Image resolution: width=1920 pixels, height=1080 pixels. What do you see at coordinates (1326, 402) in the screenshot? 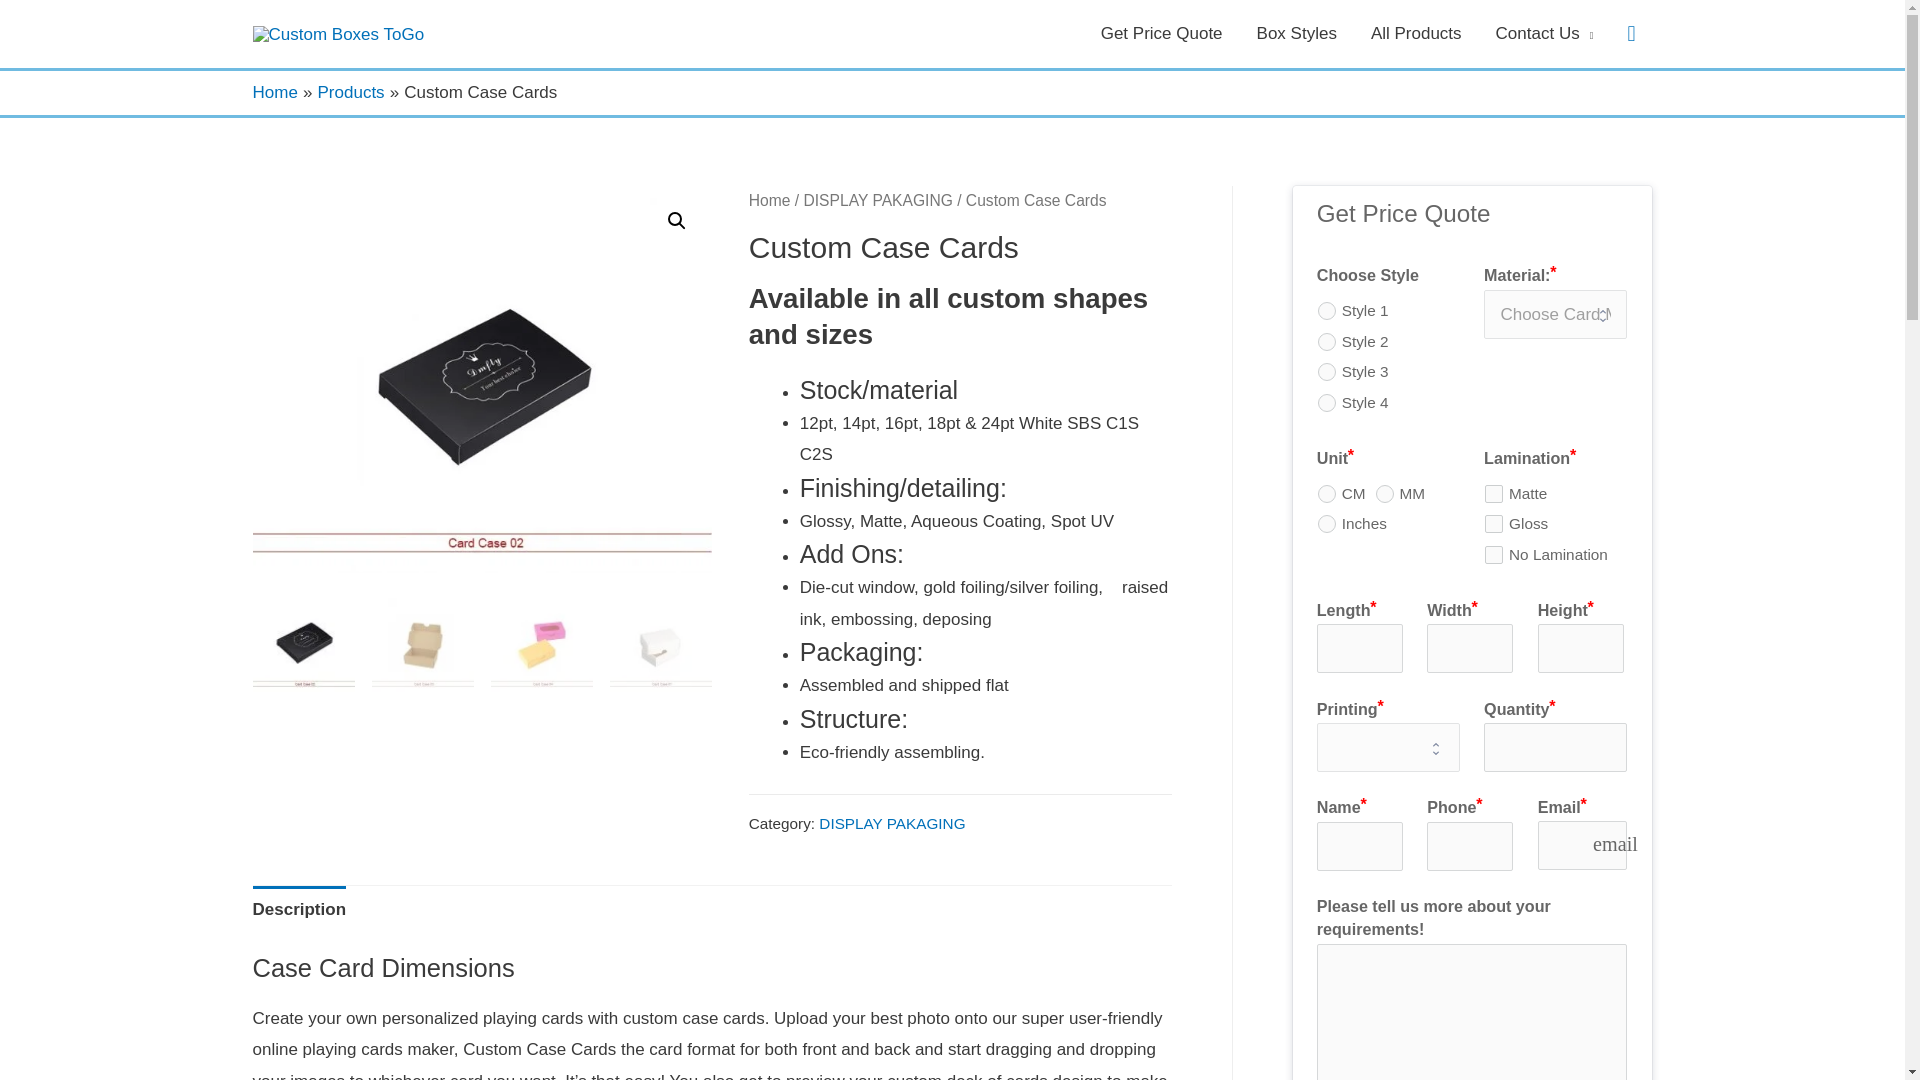
I see `Style 4` at bounding box center [1326, 402].